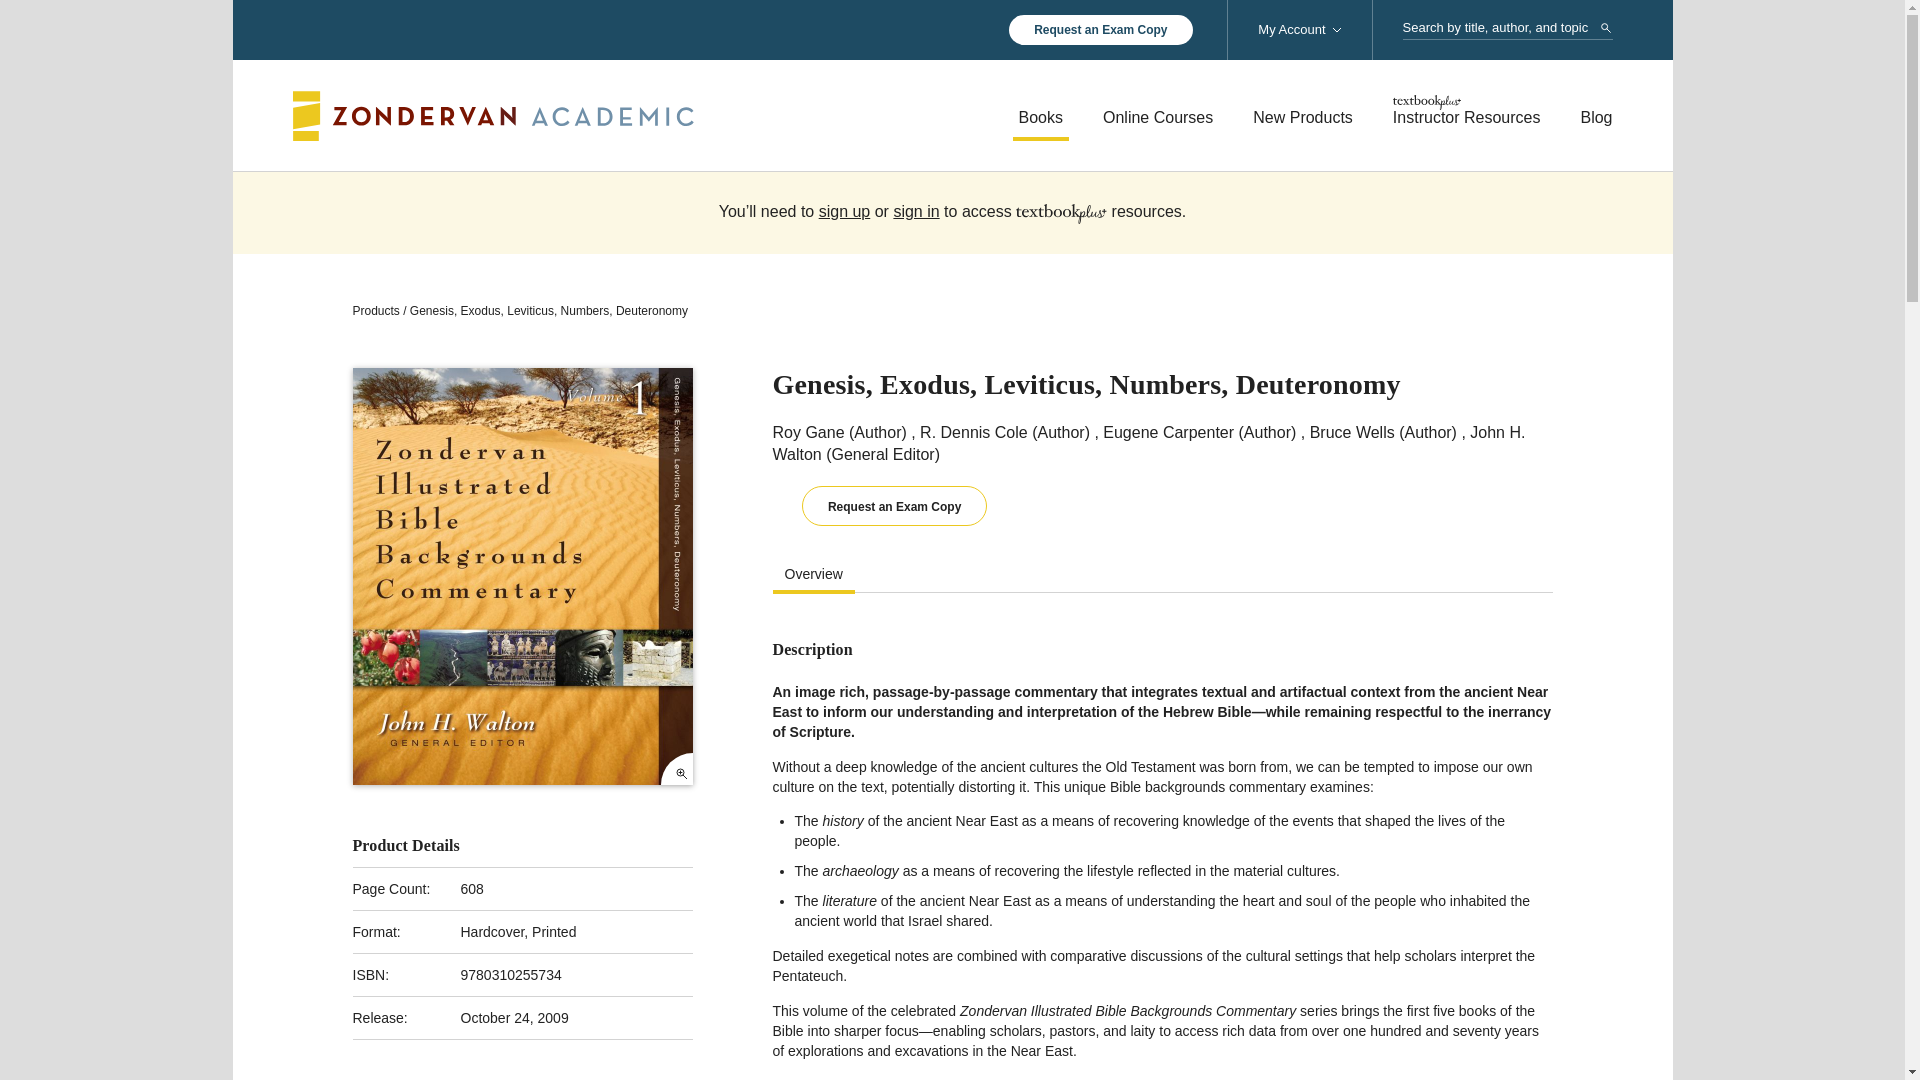 This screenshot has width=1920, height=1080. I want to click on Online Courses, so click(1158, 118).